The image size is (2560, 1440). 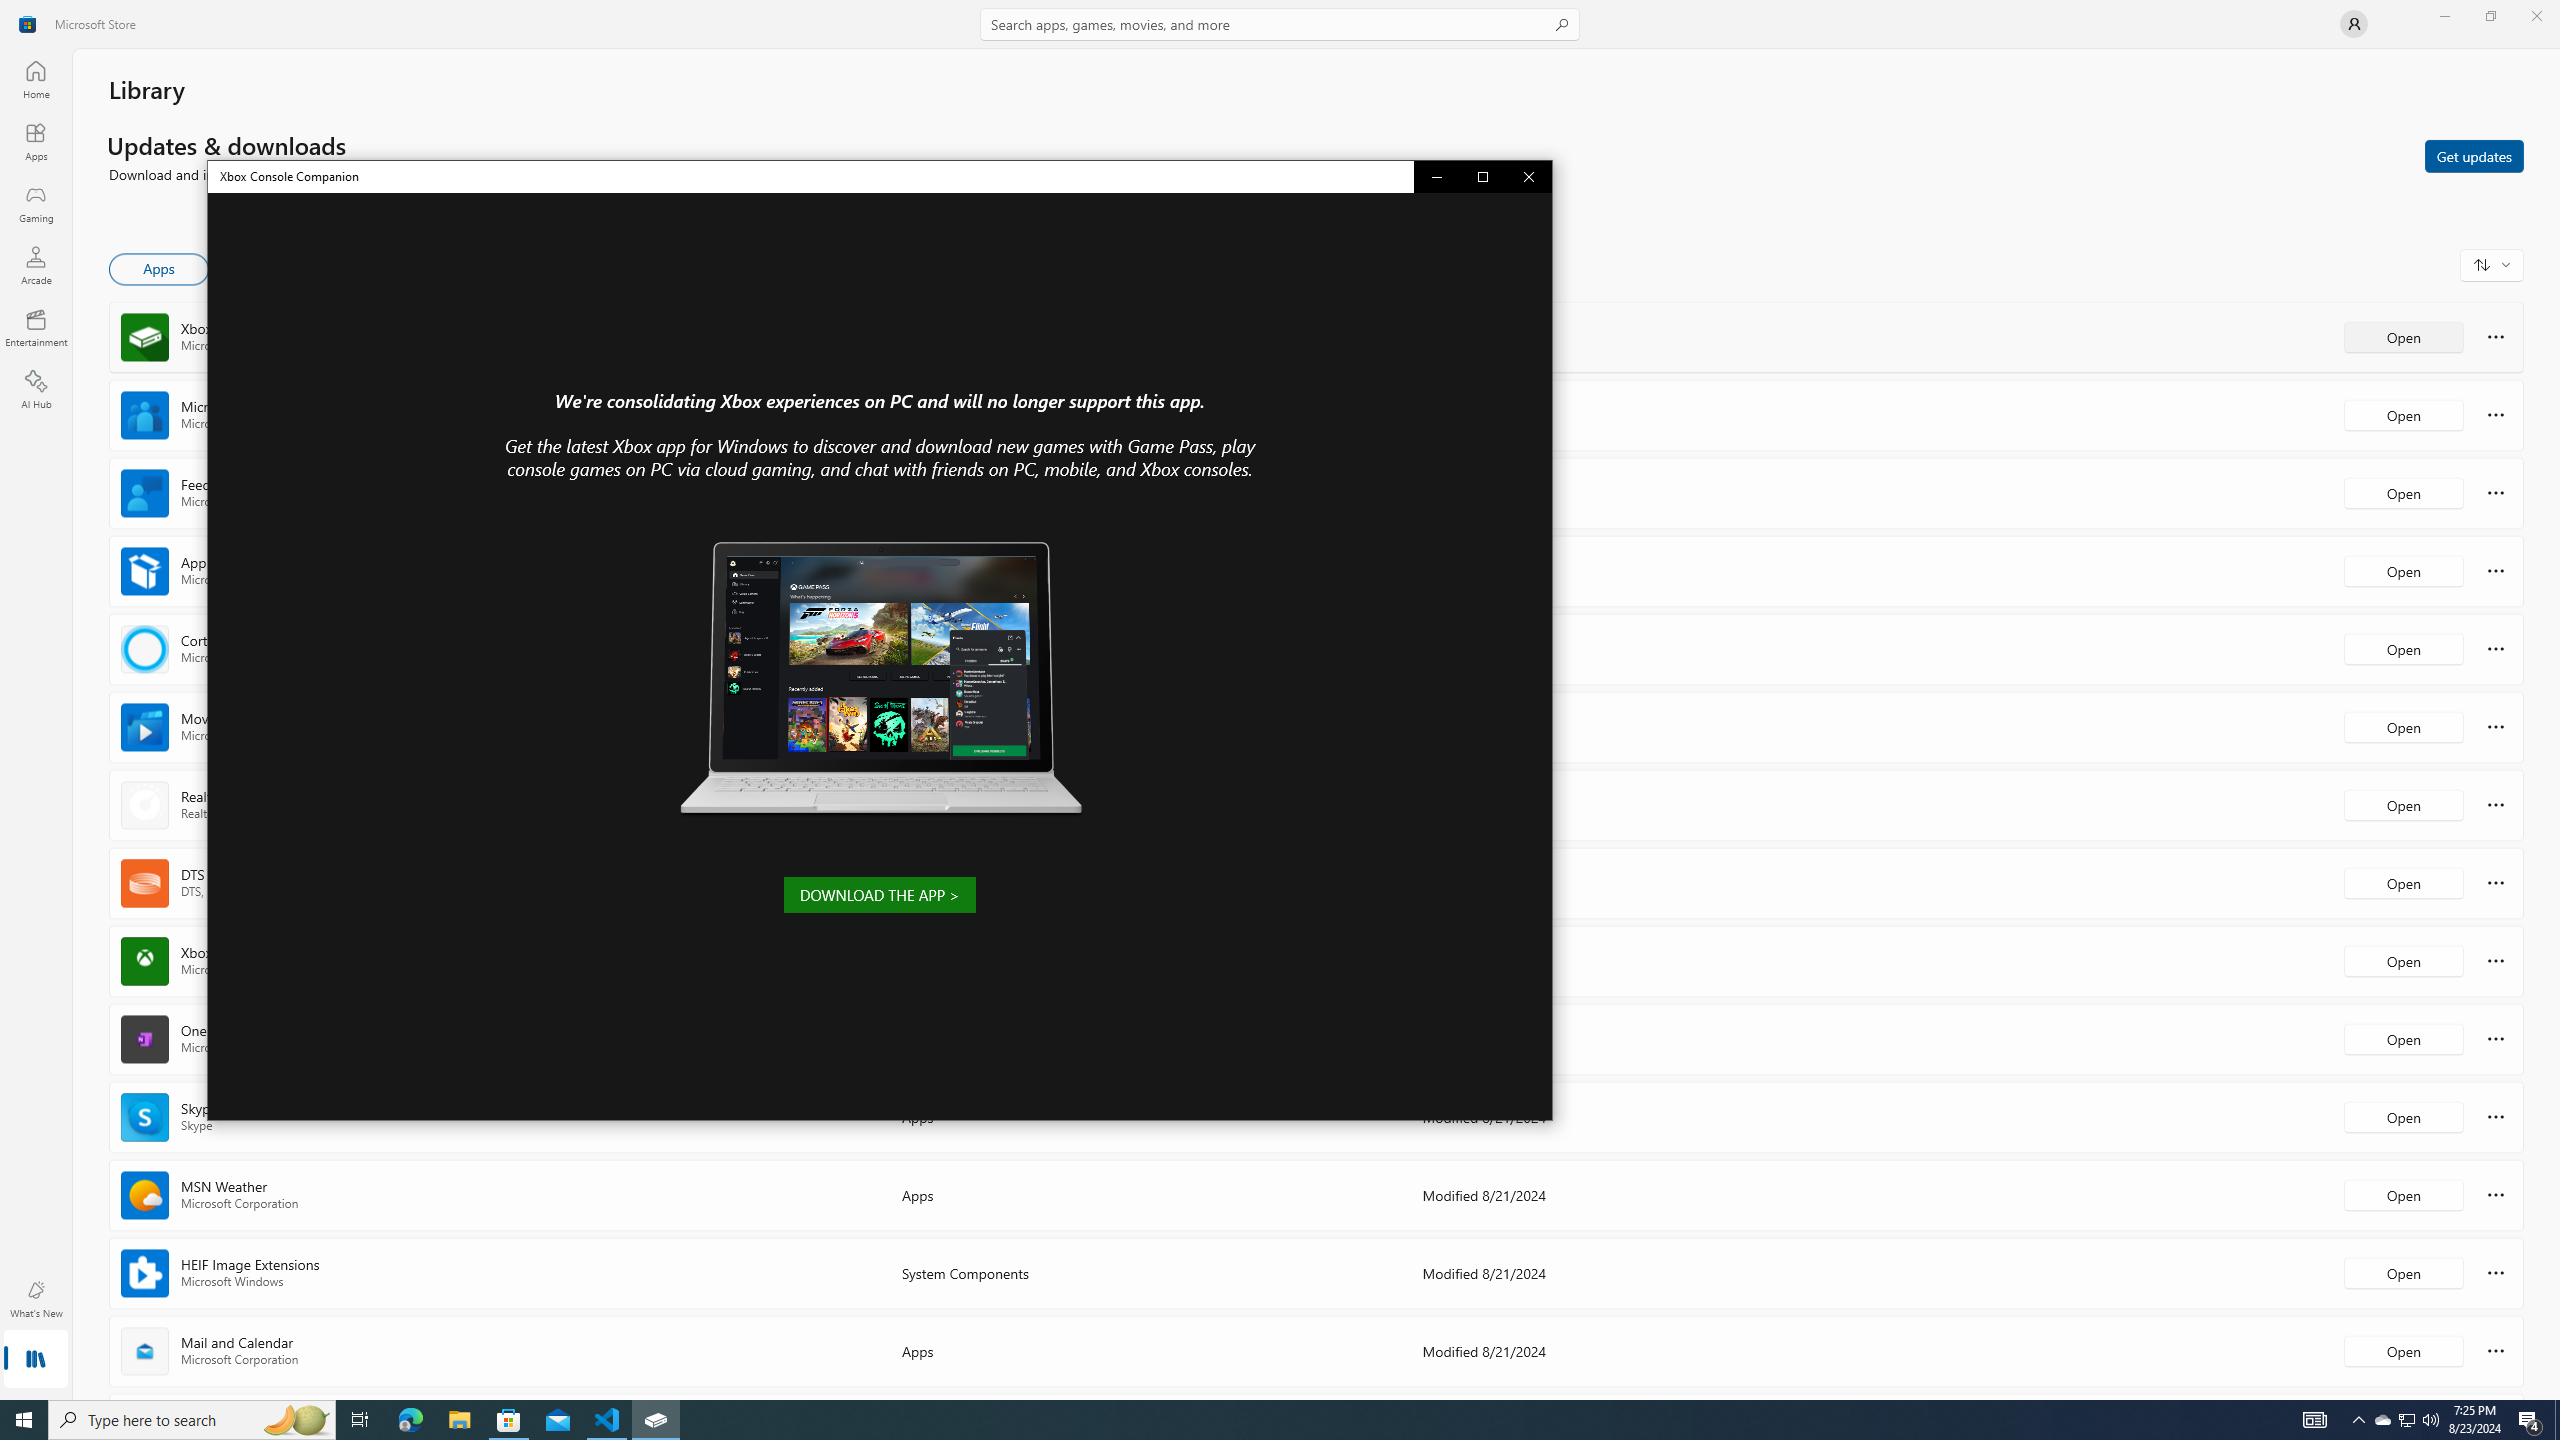 What do you see at coordinates (2496, 1350) in the screenshot?
I see `Class: Image` at bounding box center [2496, 1350].